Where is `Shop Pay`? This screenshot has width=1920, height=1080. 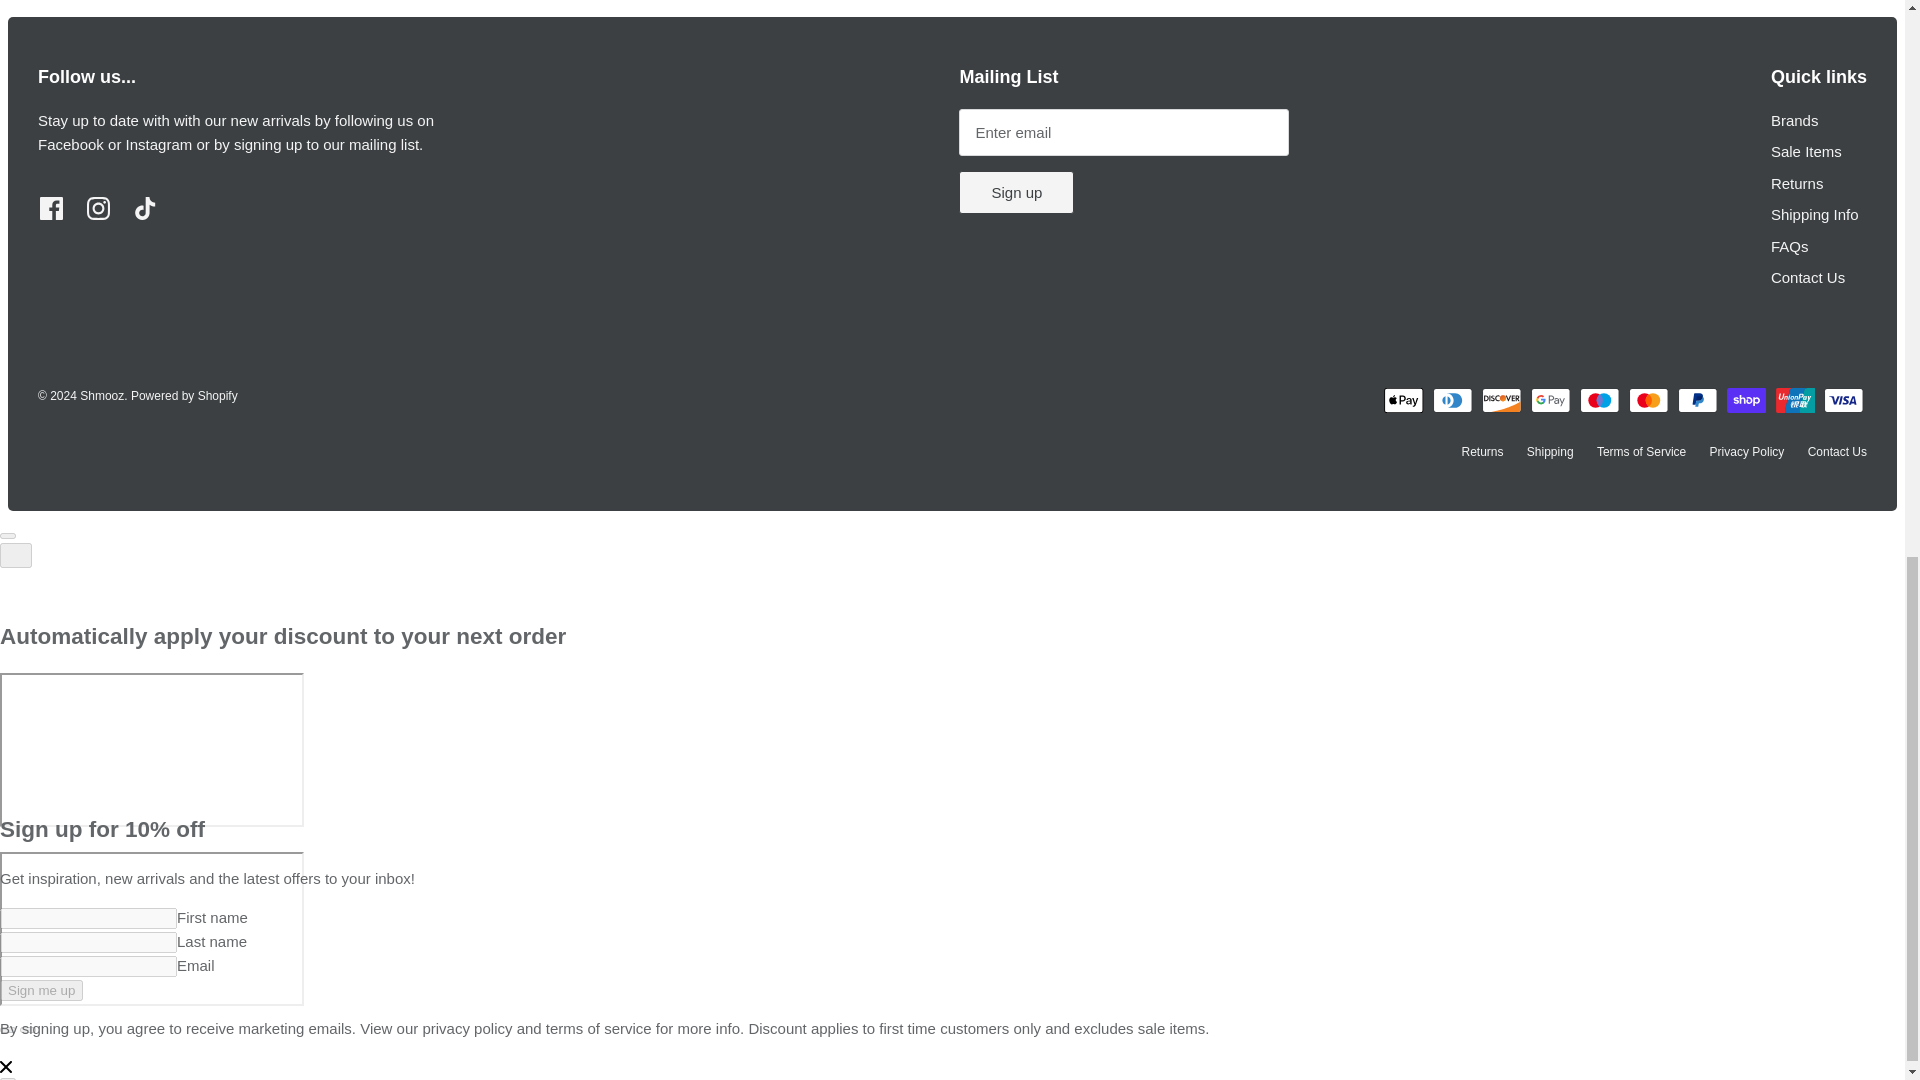 Shop Pay is located at coordinates (1746, 400).